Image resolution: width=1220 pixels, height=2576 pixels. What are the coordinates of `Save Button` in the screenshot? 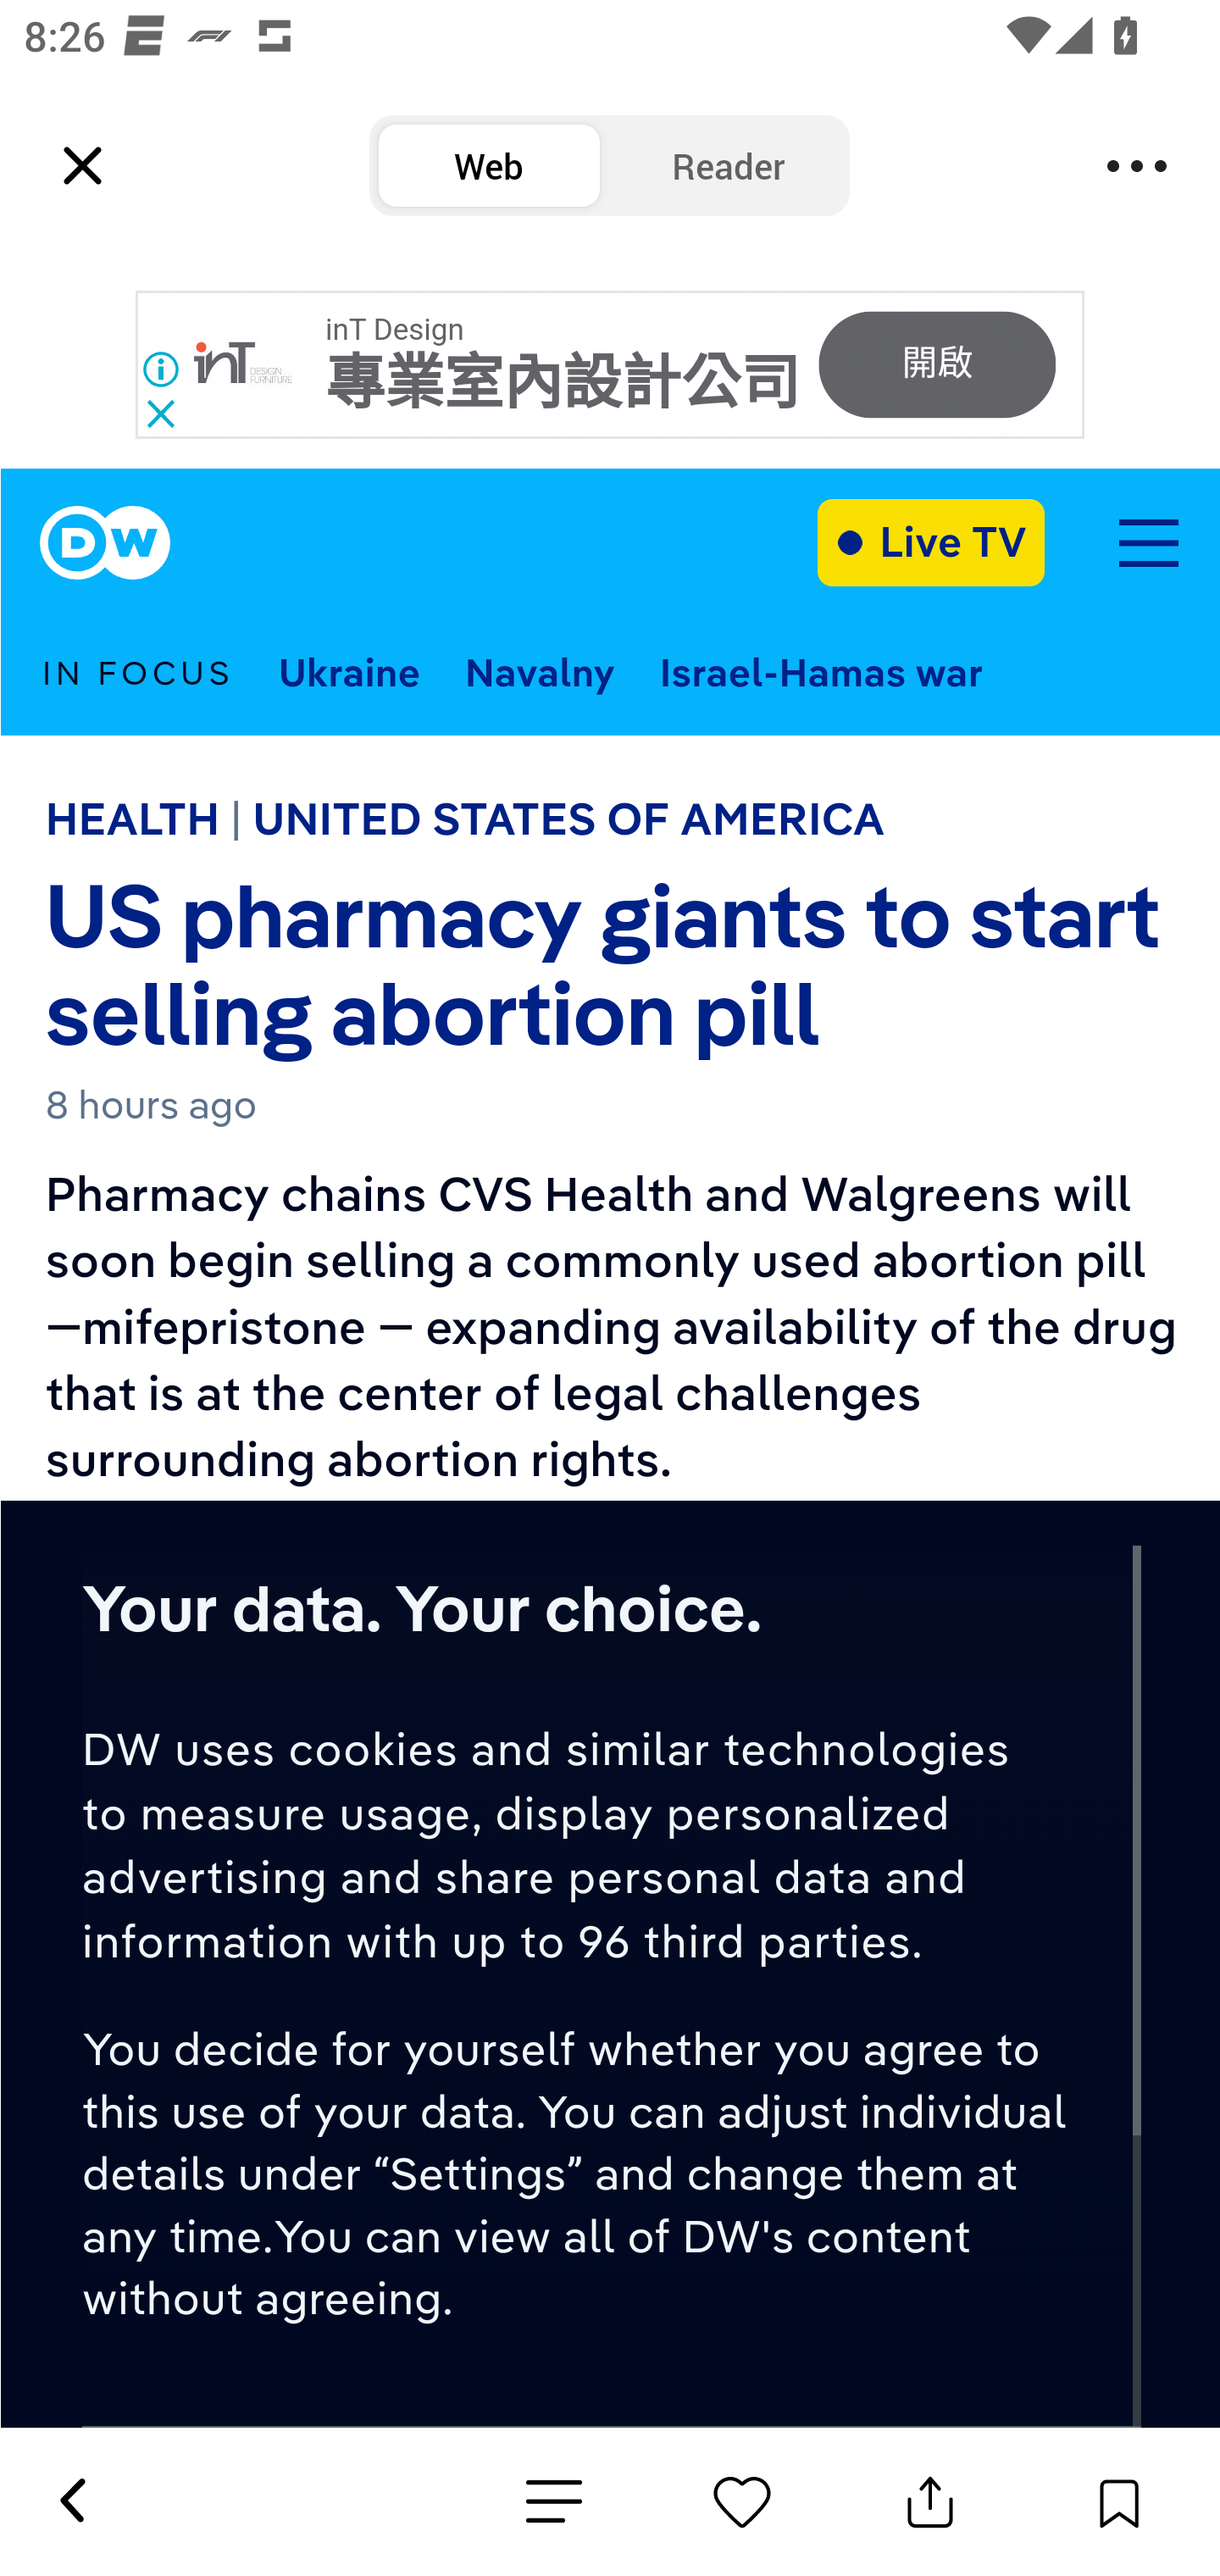 It's located at (1118, 2501).